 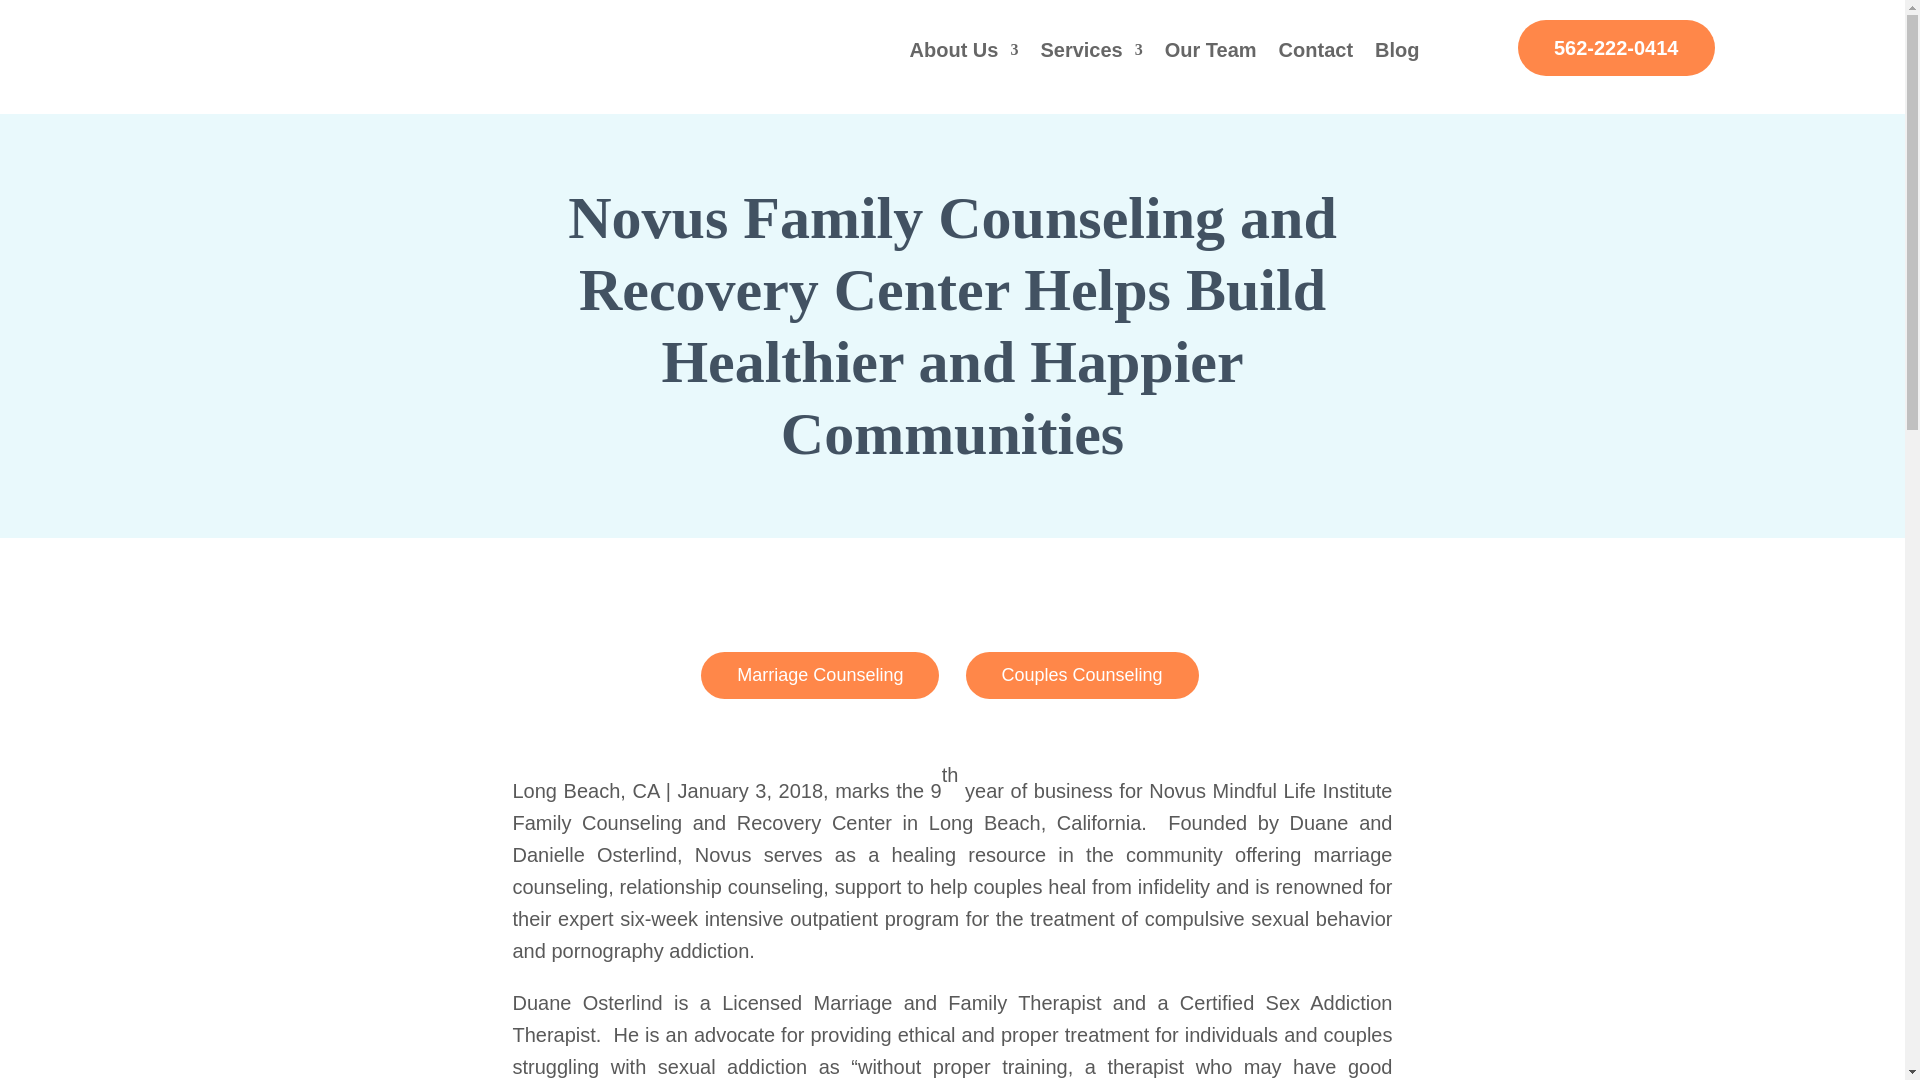 I want to click on nov-ic-v2, so click(x=362, y=53).